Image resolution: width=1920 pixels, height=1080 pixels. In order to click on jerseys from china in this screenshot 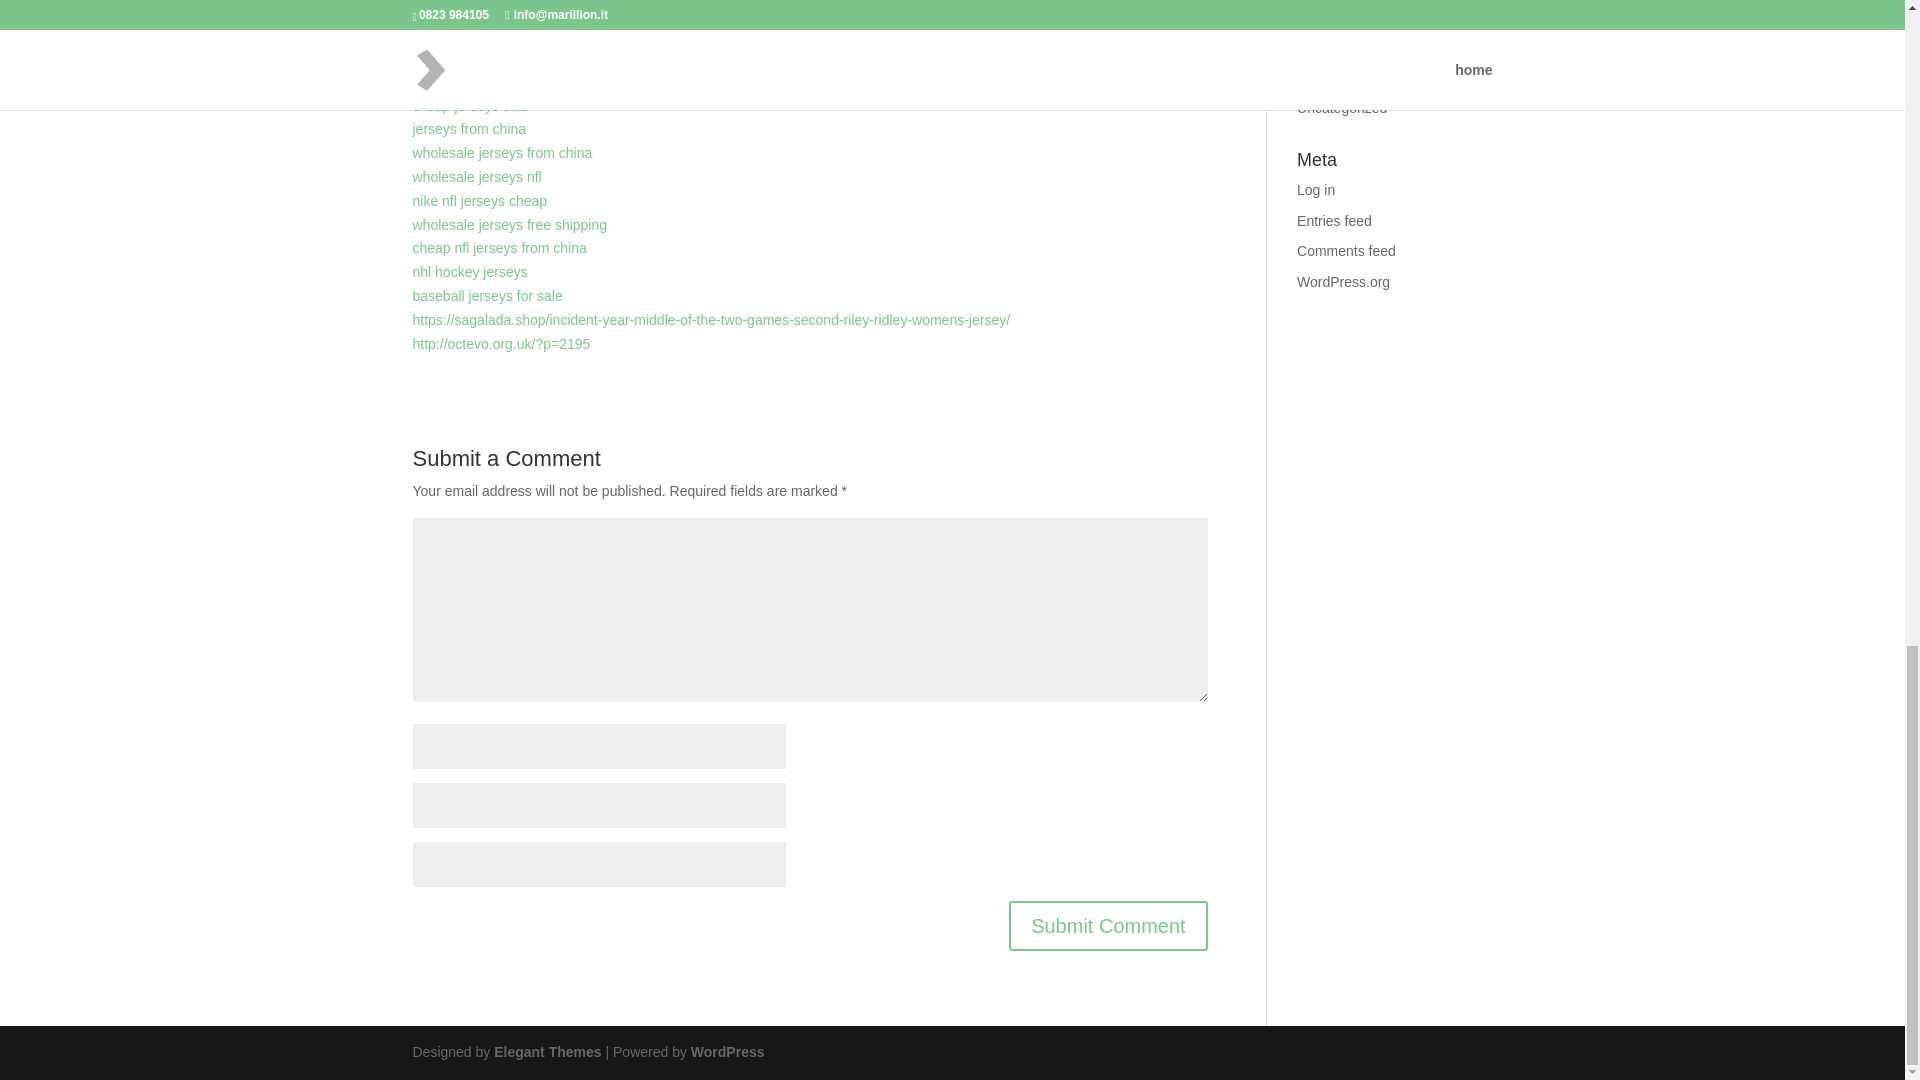, I will do `click(469, 128)`.